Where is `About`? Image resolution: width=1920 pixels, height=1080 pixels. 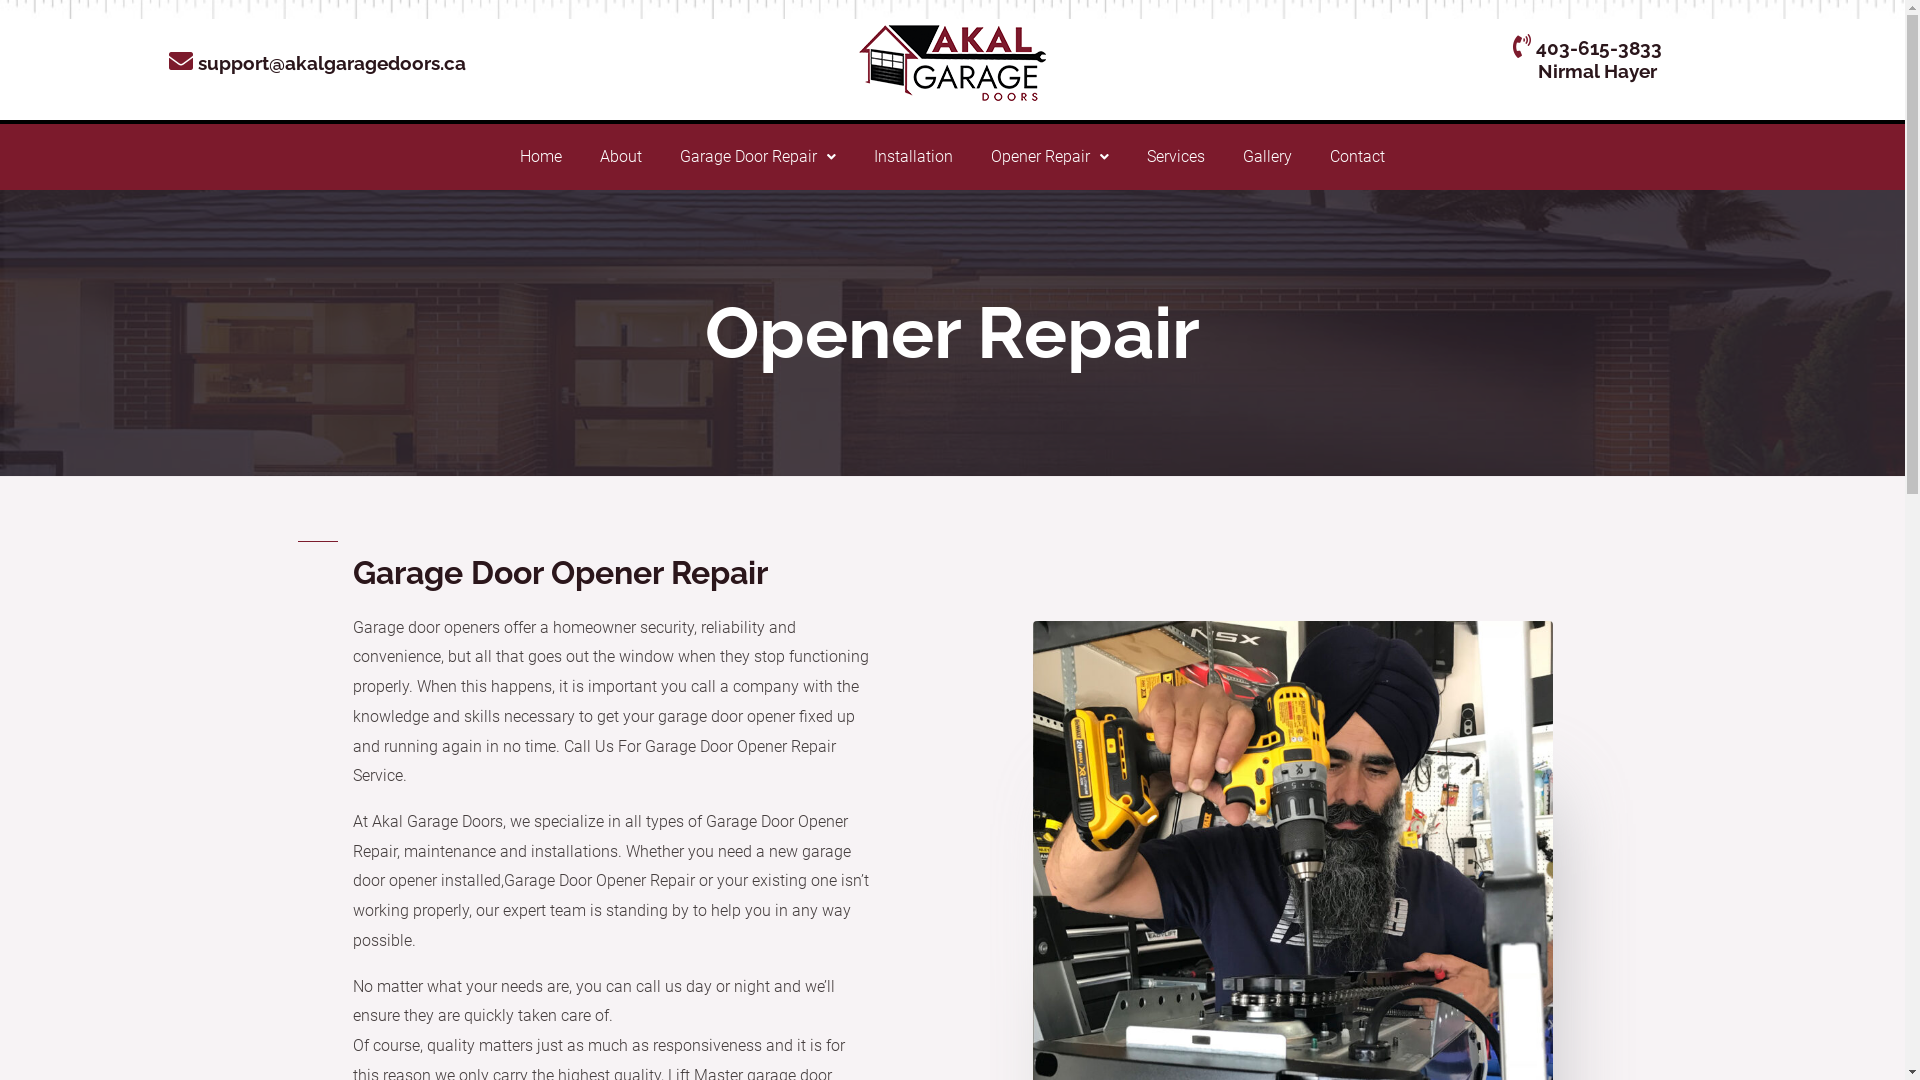
About is located at coordinates (621, 157).